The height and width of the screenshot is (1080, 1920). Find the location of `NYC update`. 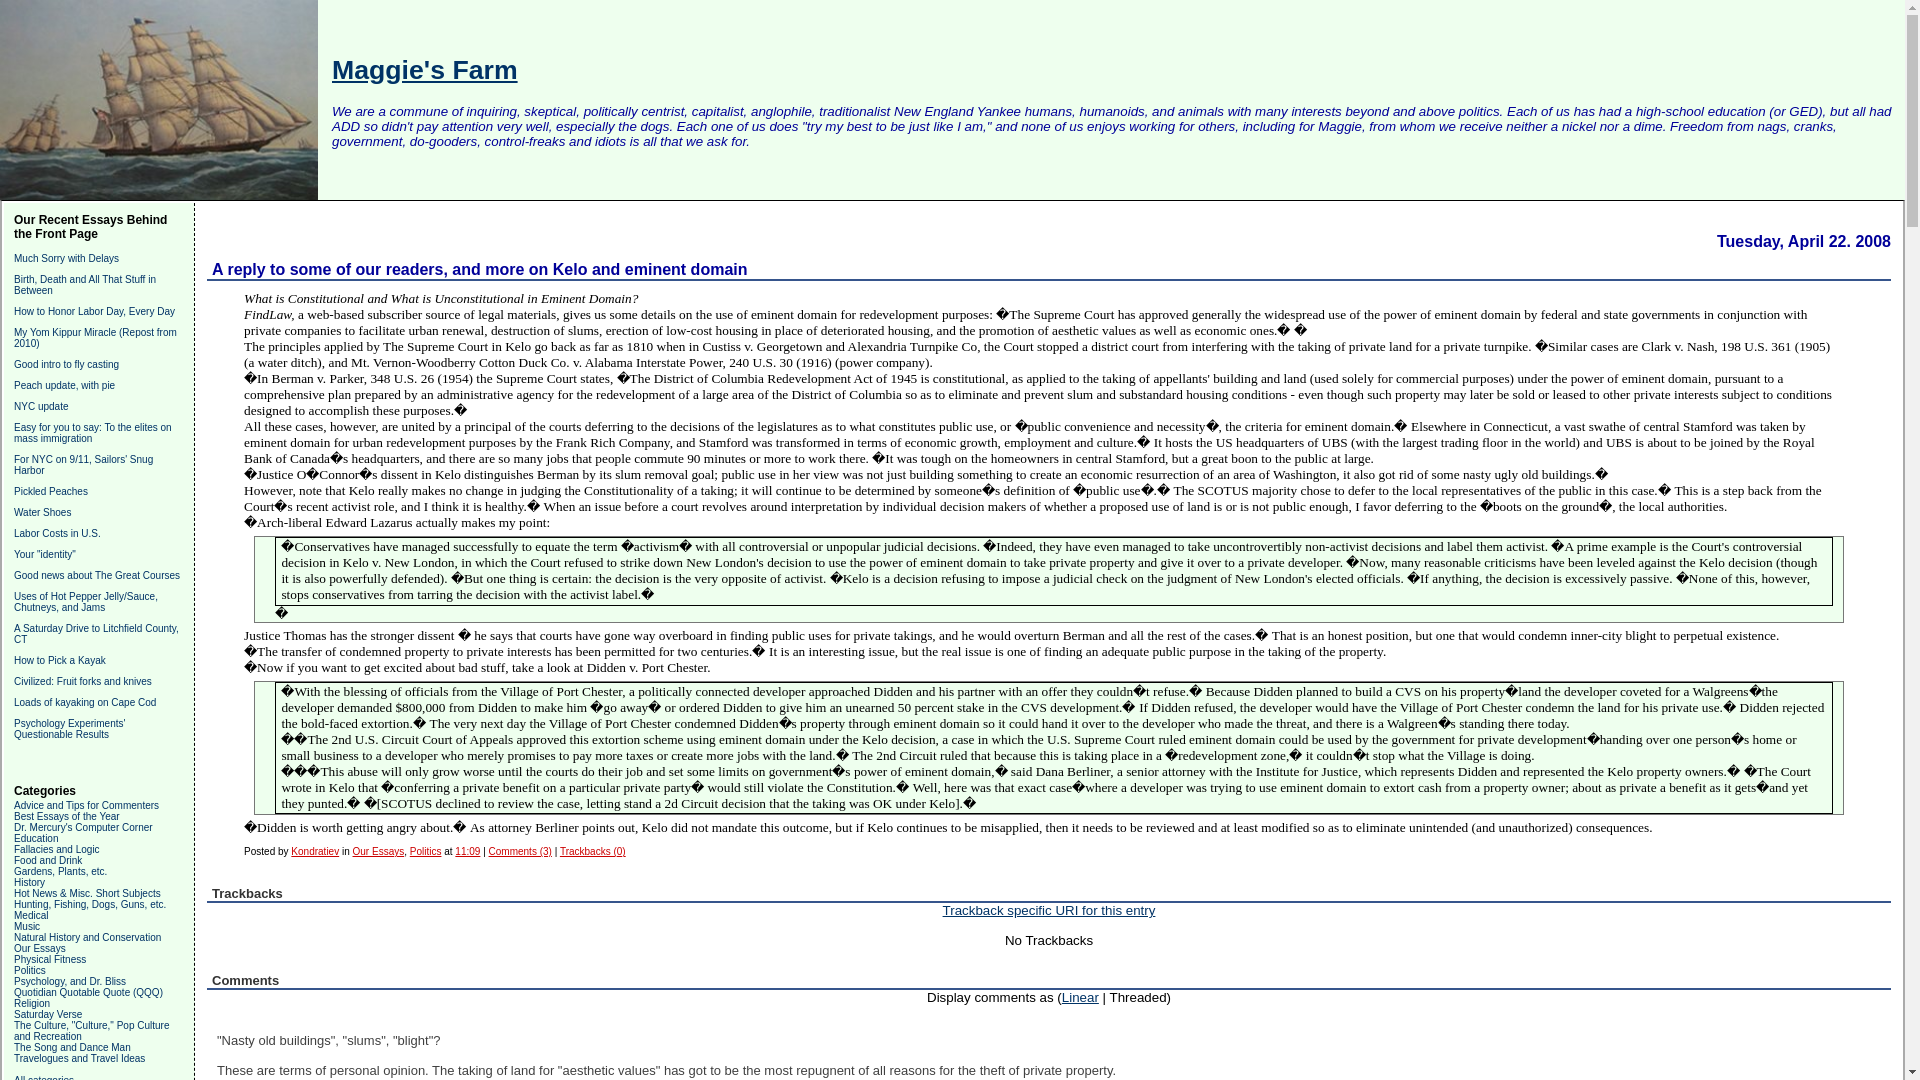

NYC update is located at coordinates (40, 406).